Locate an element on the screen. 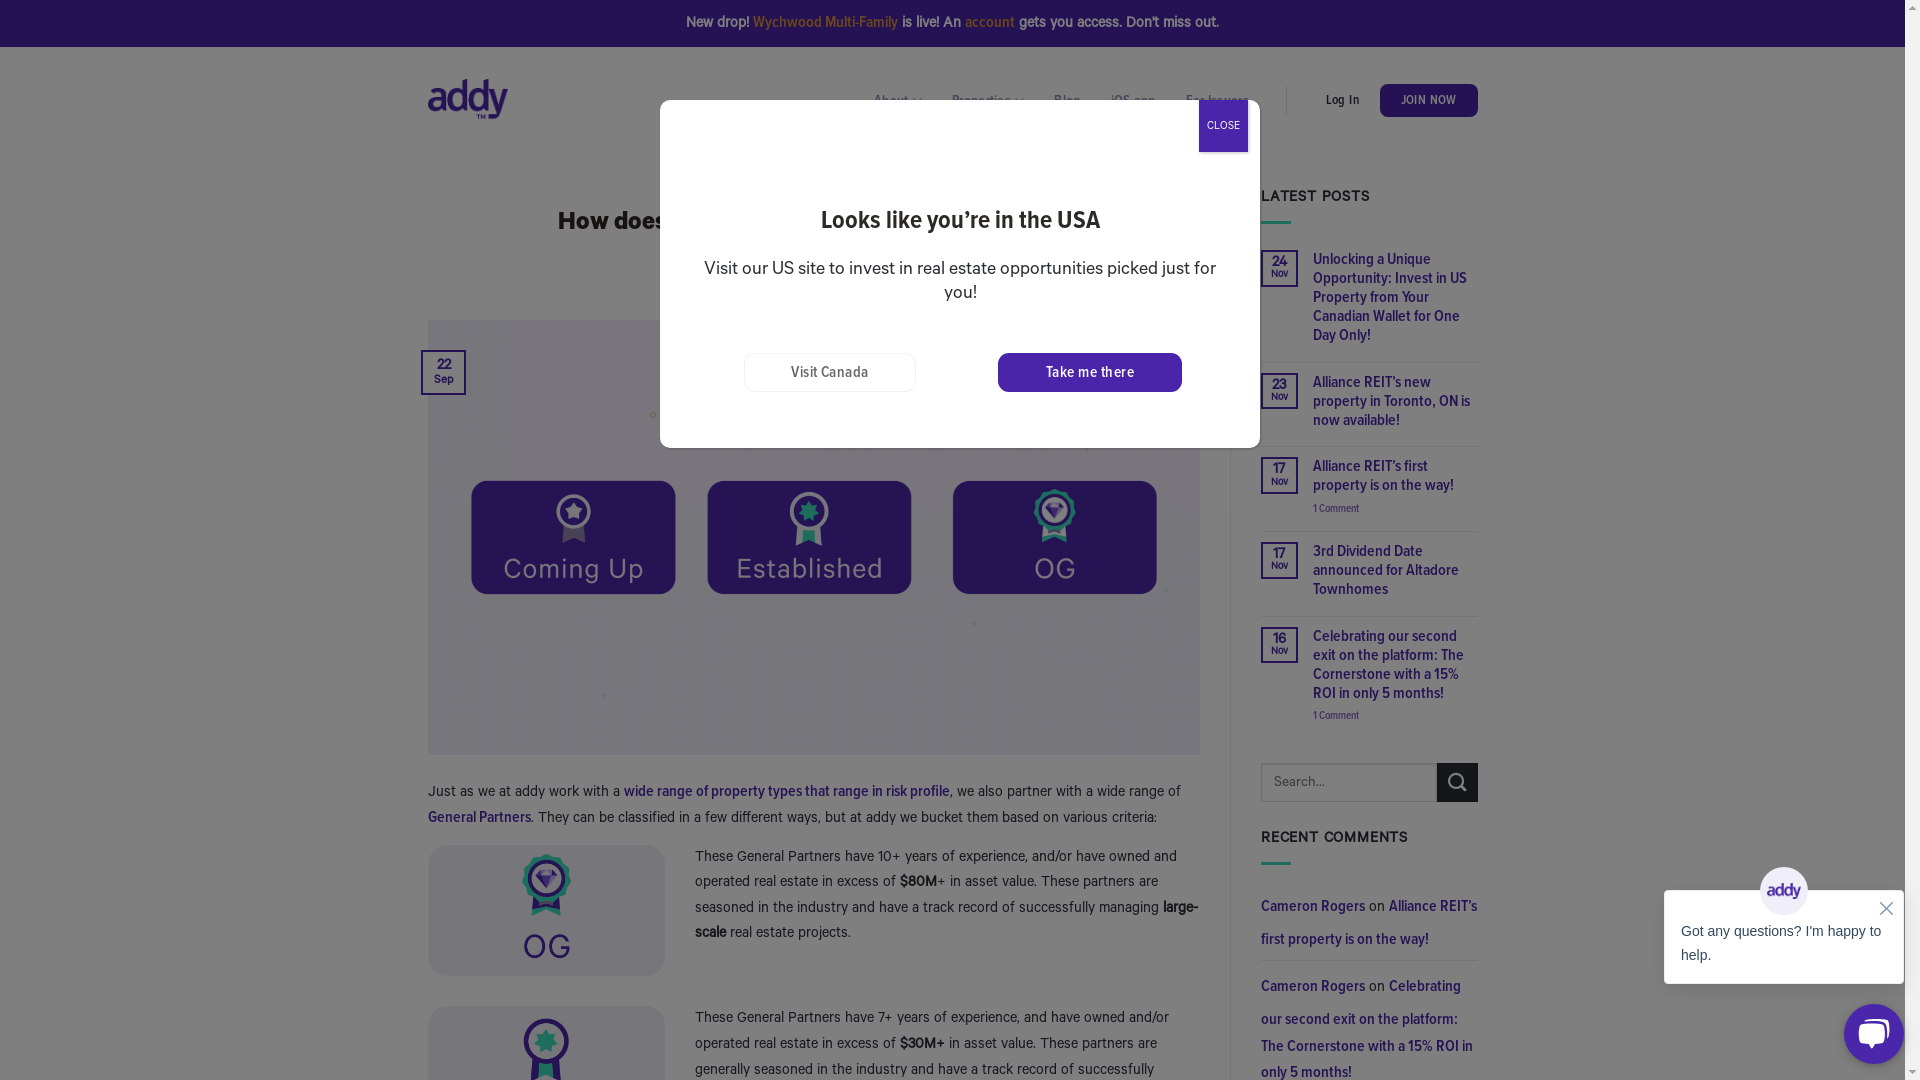  ADDY is located at coordinates (905, 288).